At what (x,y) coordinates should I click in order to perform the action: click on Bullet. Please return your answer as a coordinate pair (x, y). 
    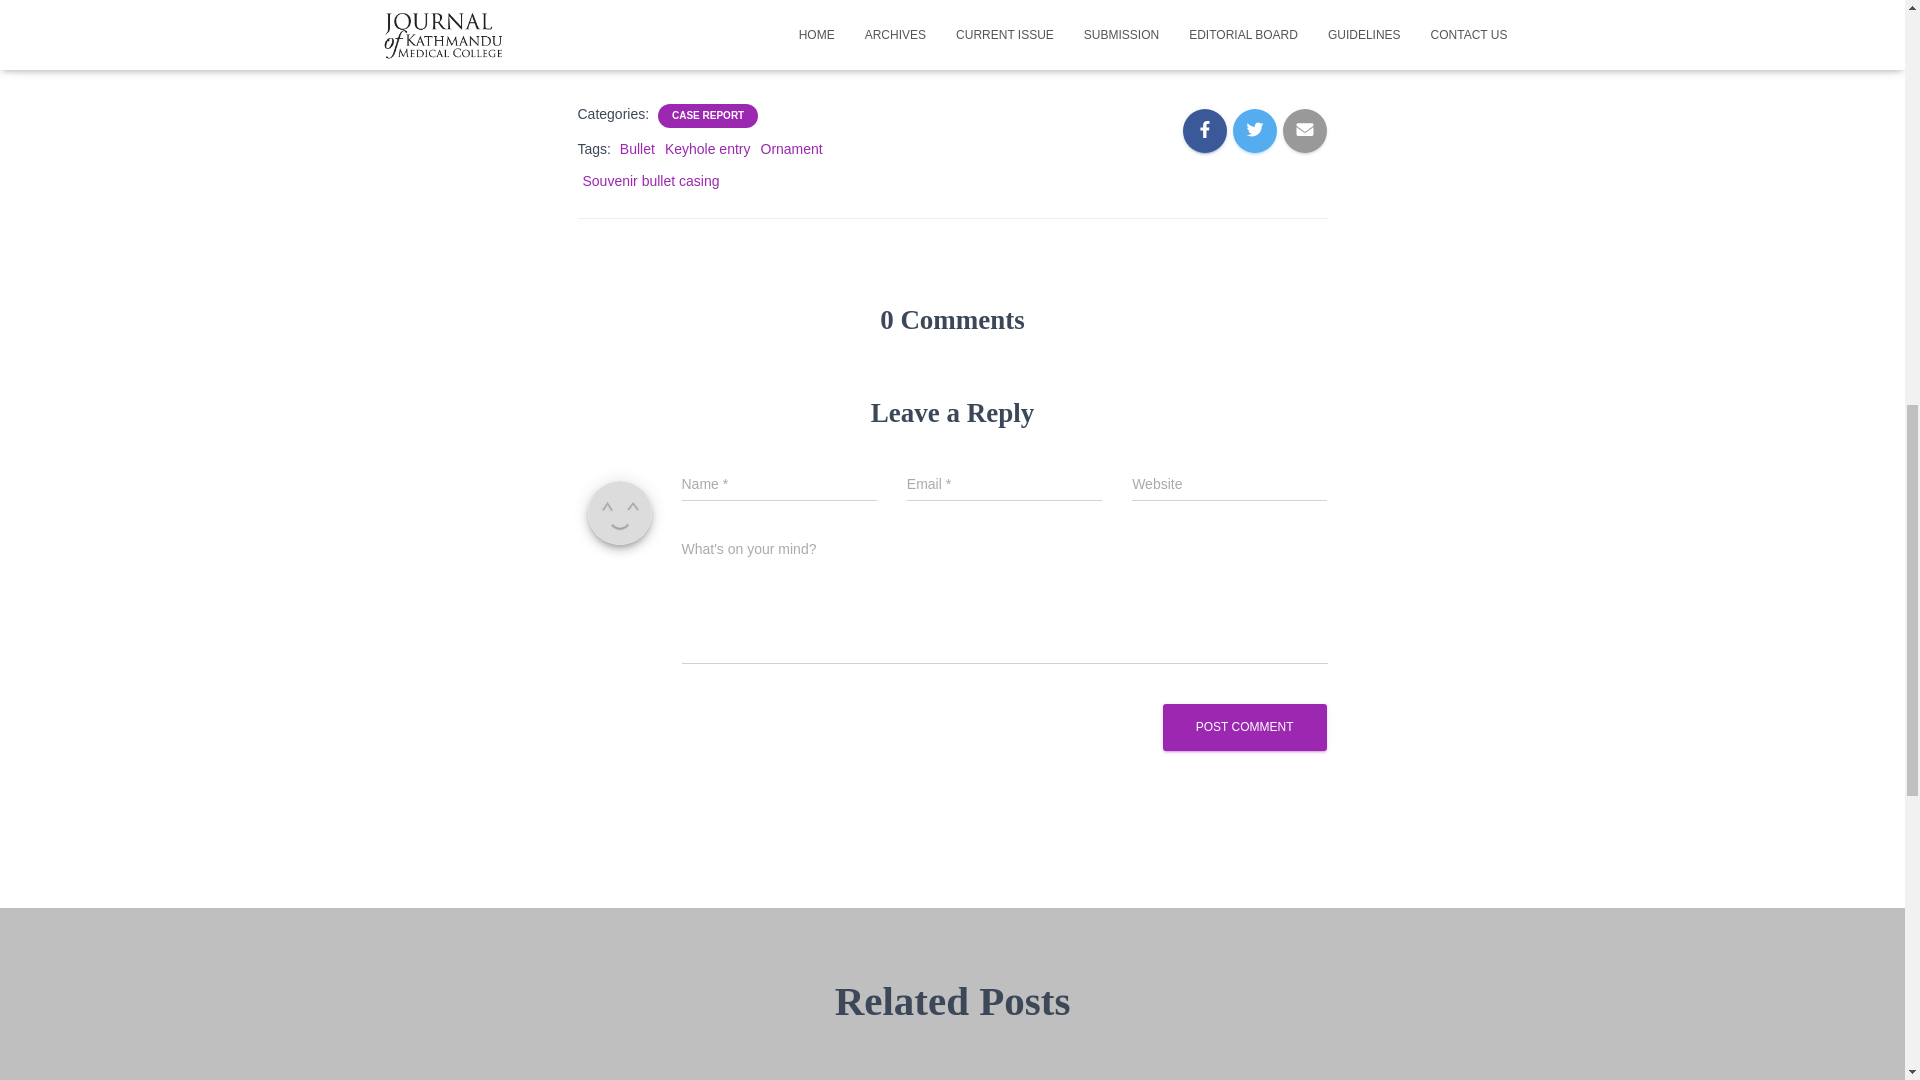
    Looking at the image, I should click on (637, 148).